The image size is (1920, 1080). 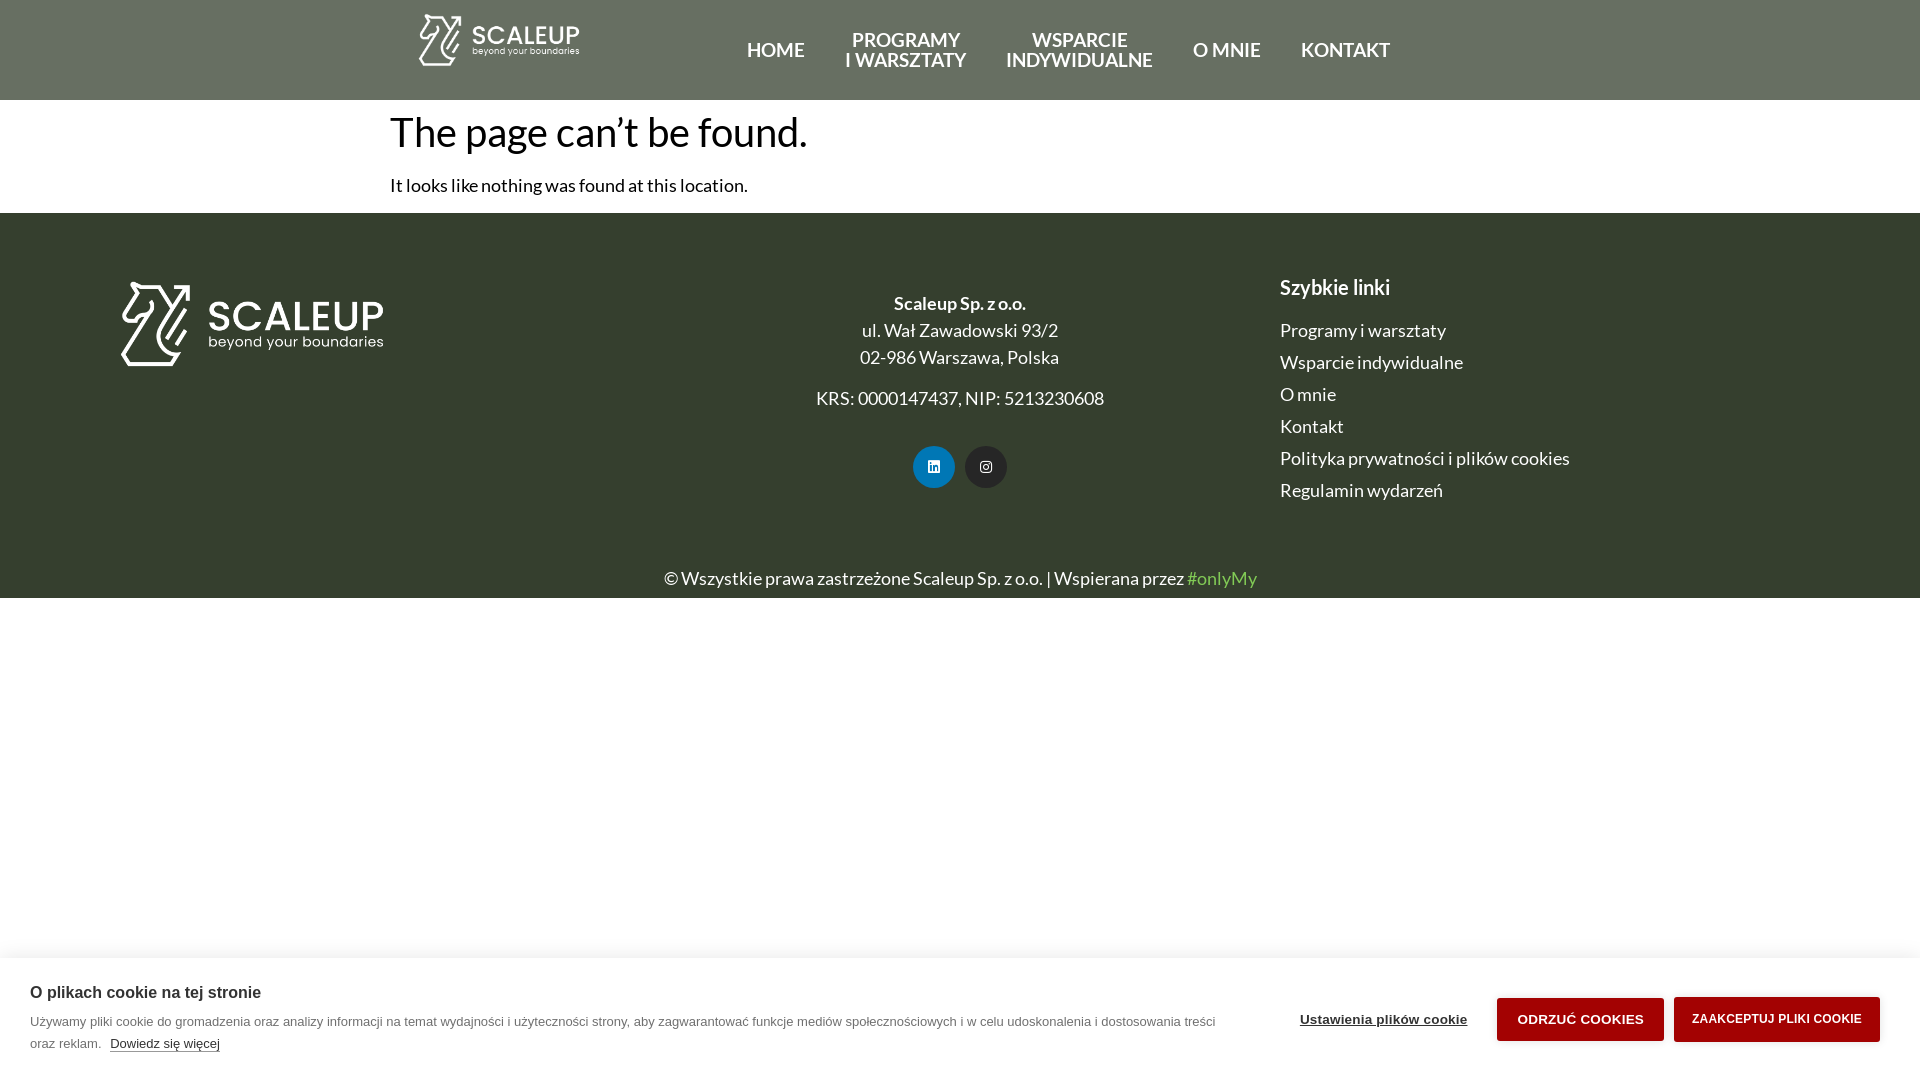 What do you see at coordinates (1346, 50) in the screenshot?
I see `KONTAKT` at bounding box center [1346, 50].